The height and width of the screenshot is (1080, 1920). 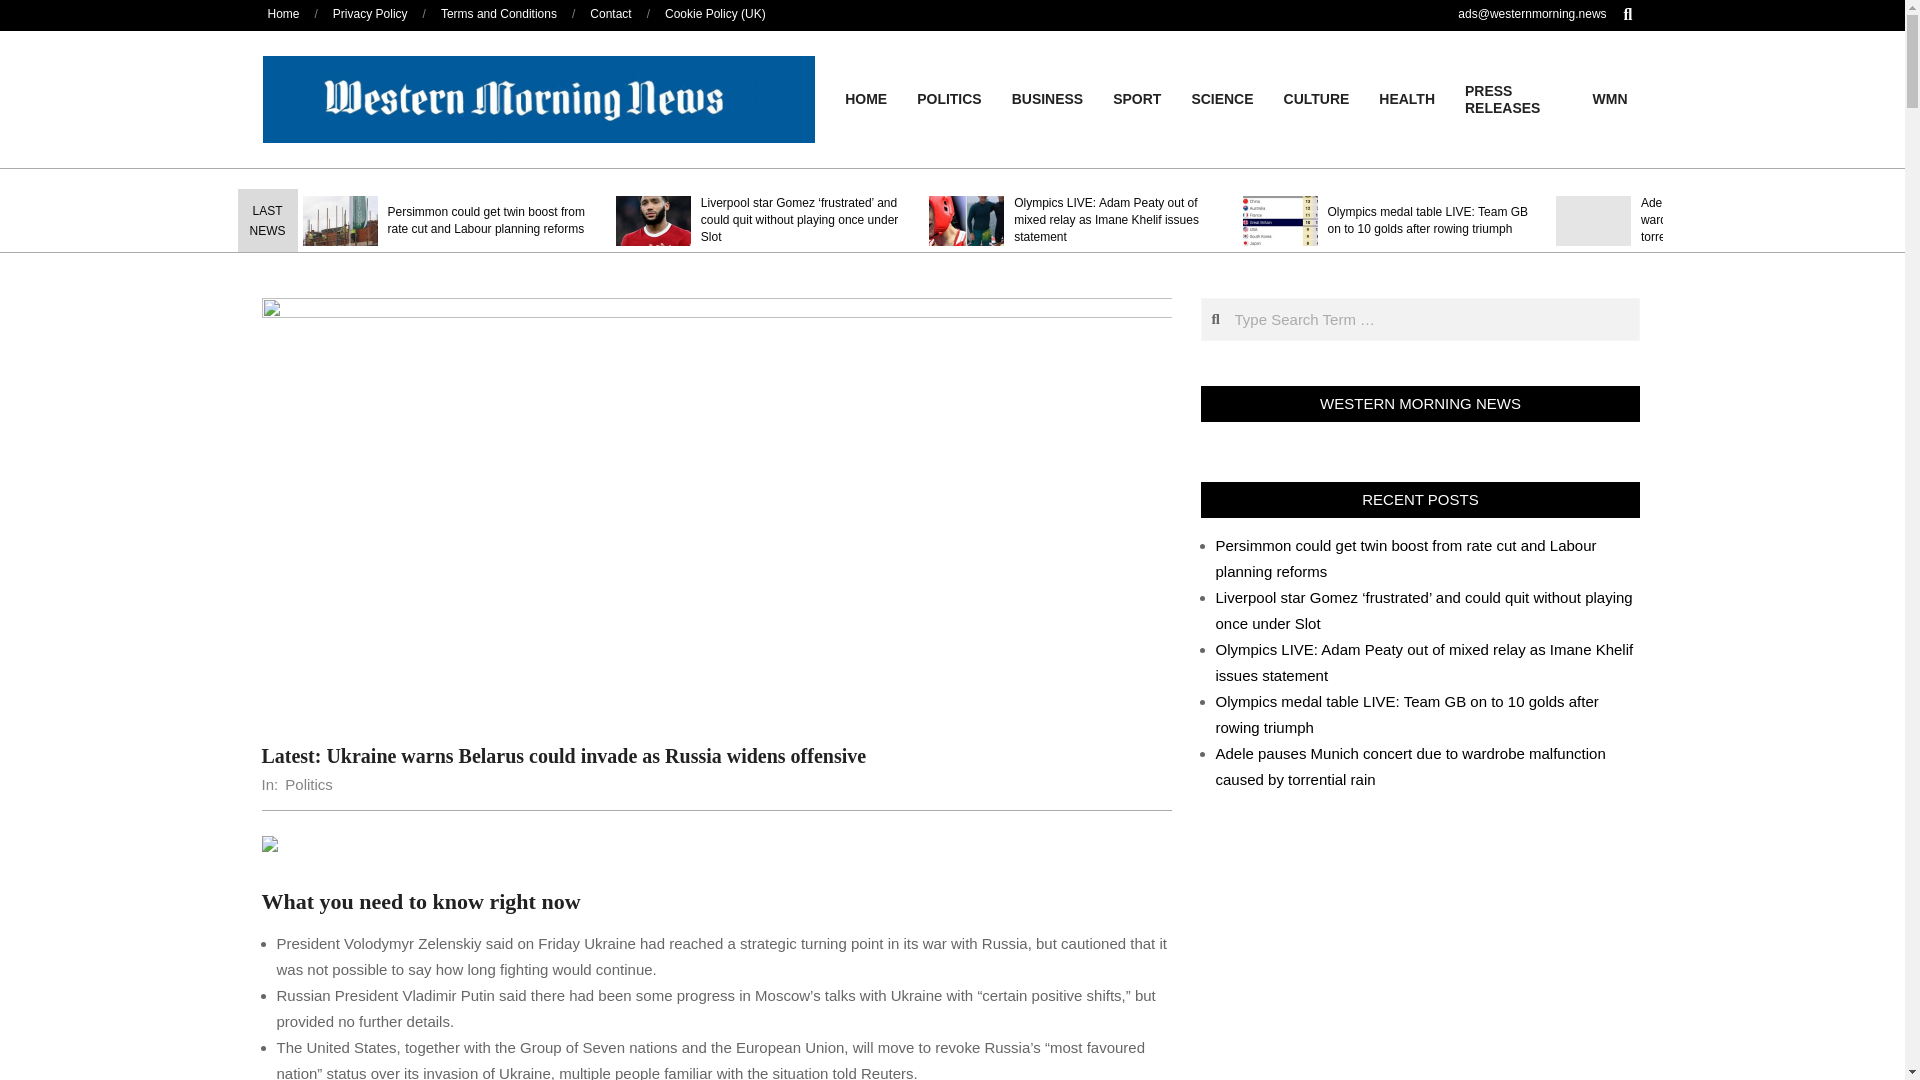 What do you see at coordinates (1136, 98) in the screenshot?
I see `SPORT` at bounding box center [1136, 98].